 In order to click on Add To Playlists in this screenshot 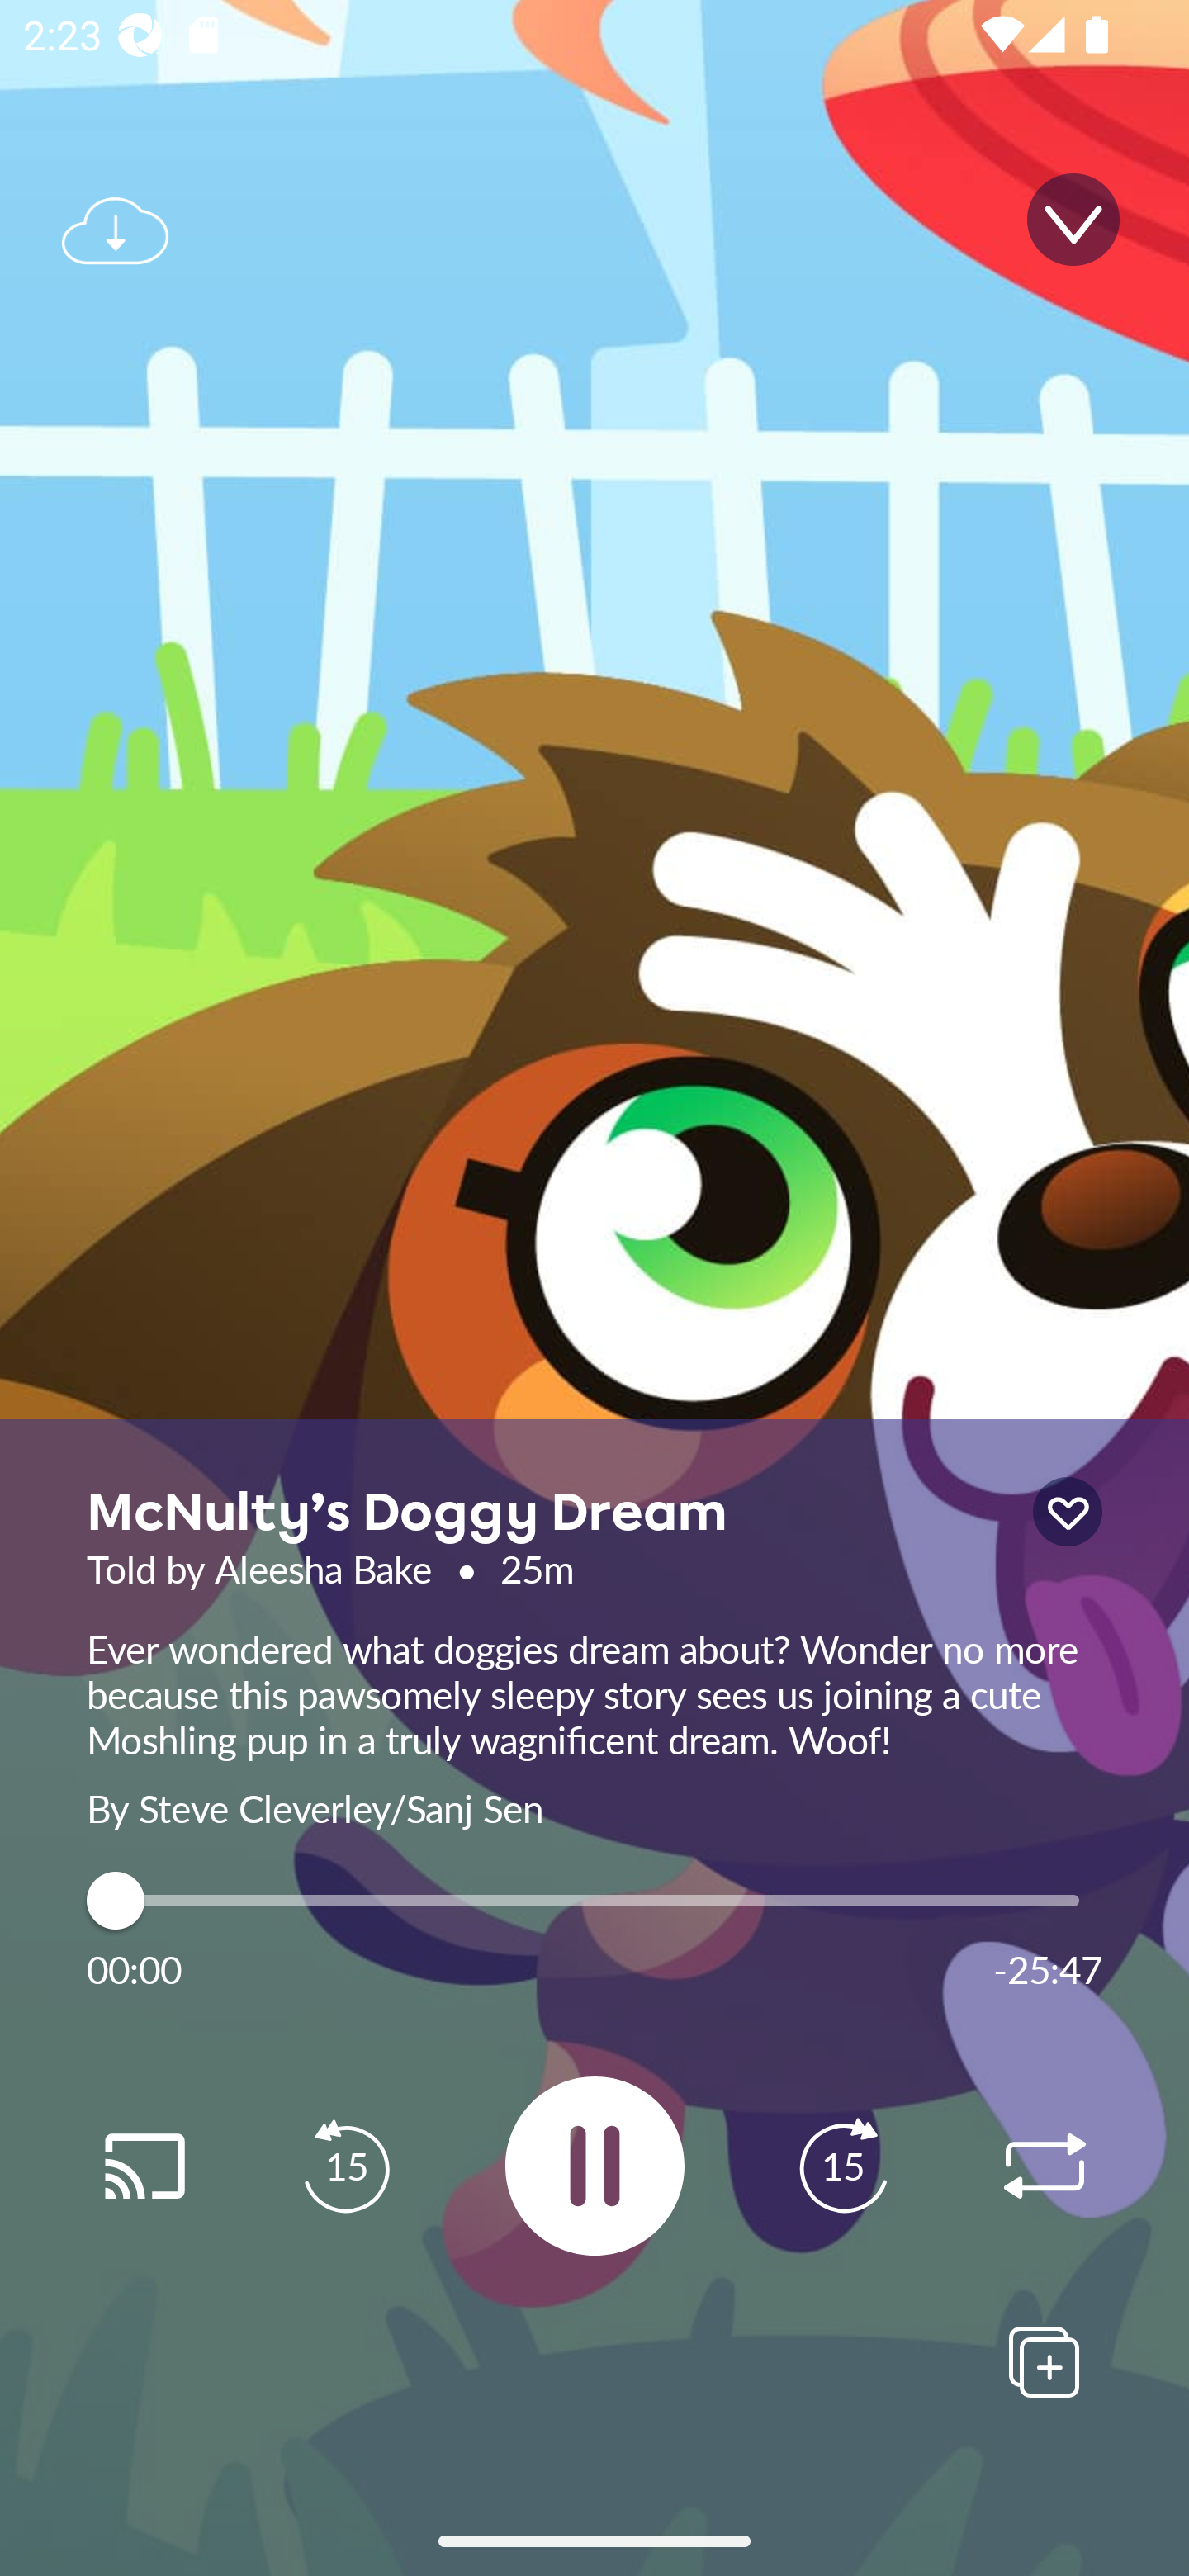, I will do `click(1044, 2361)`.